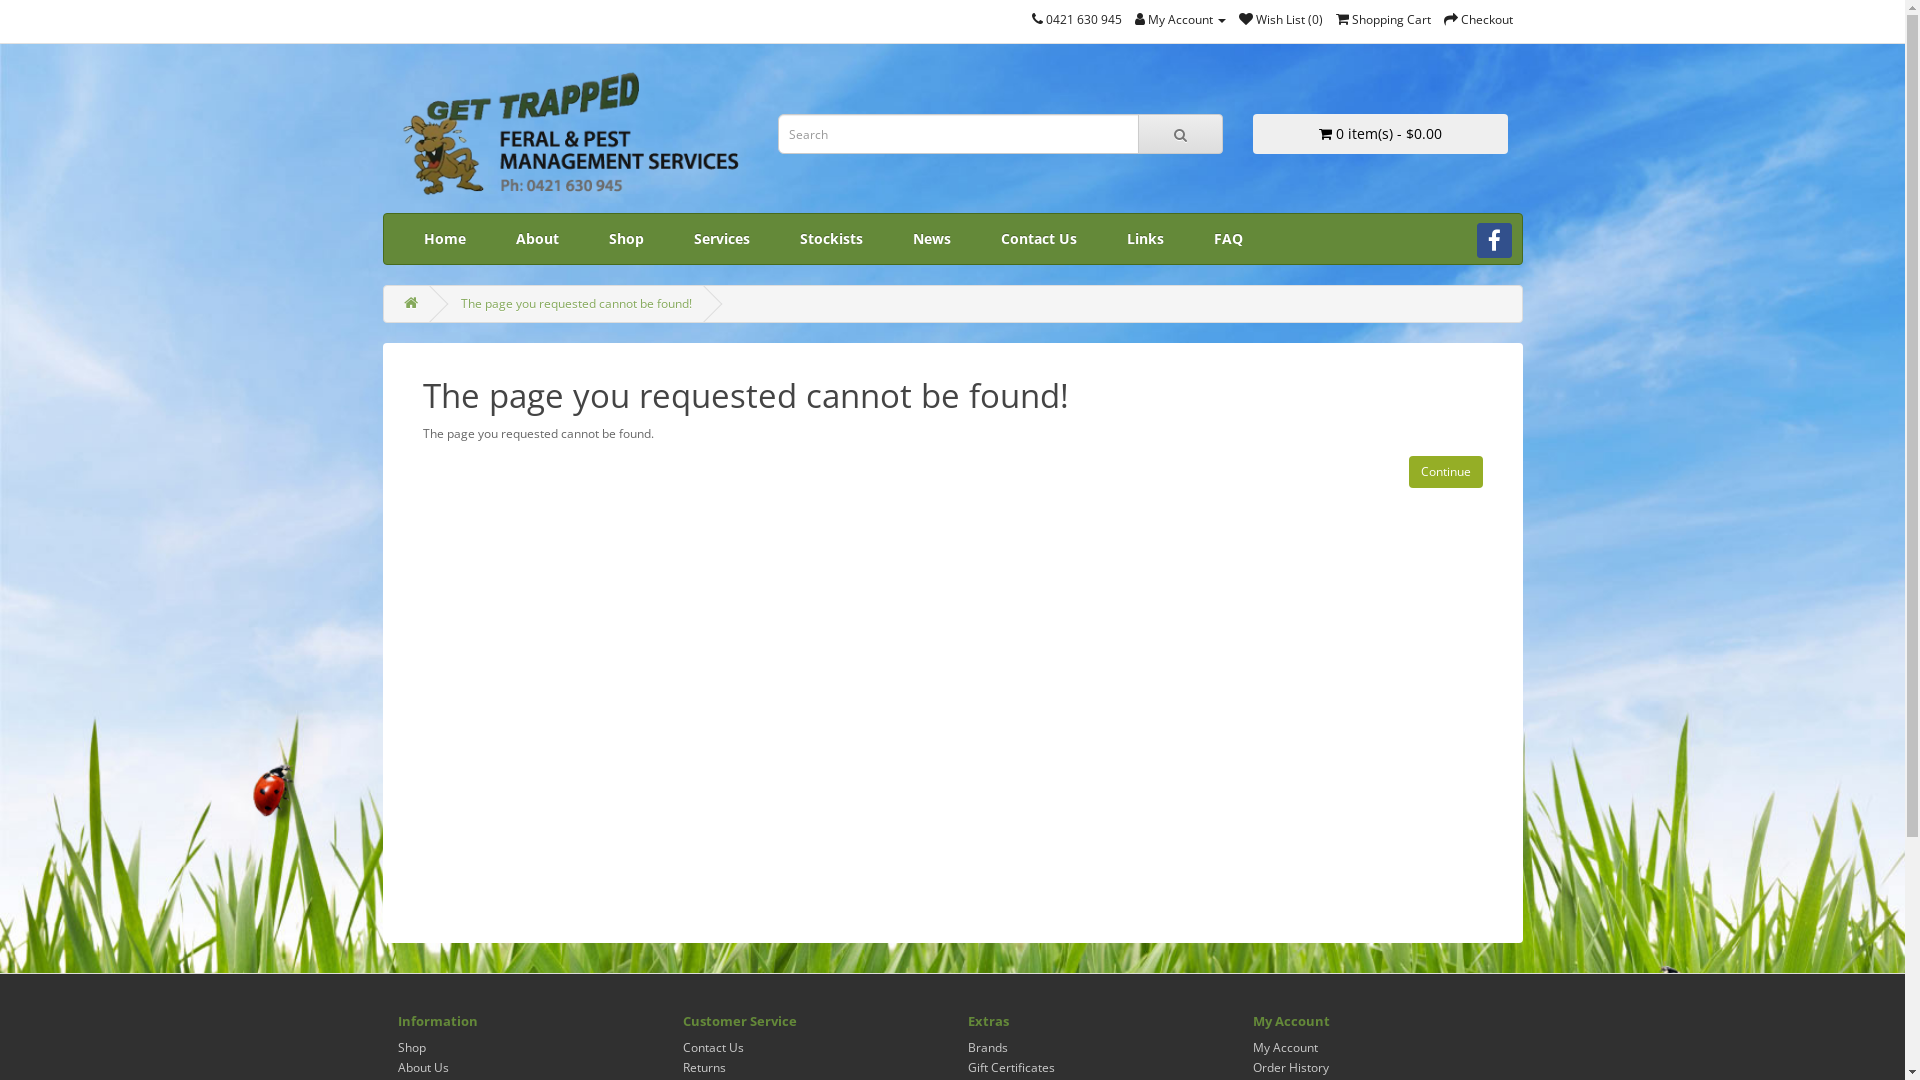 This screenshot has width=1920, height=1080. Describe the element at coordinates (830, 239) in the screenshot. I see `Stockists` at that location.